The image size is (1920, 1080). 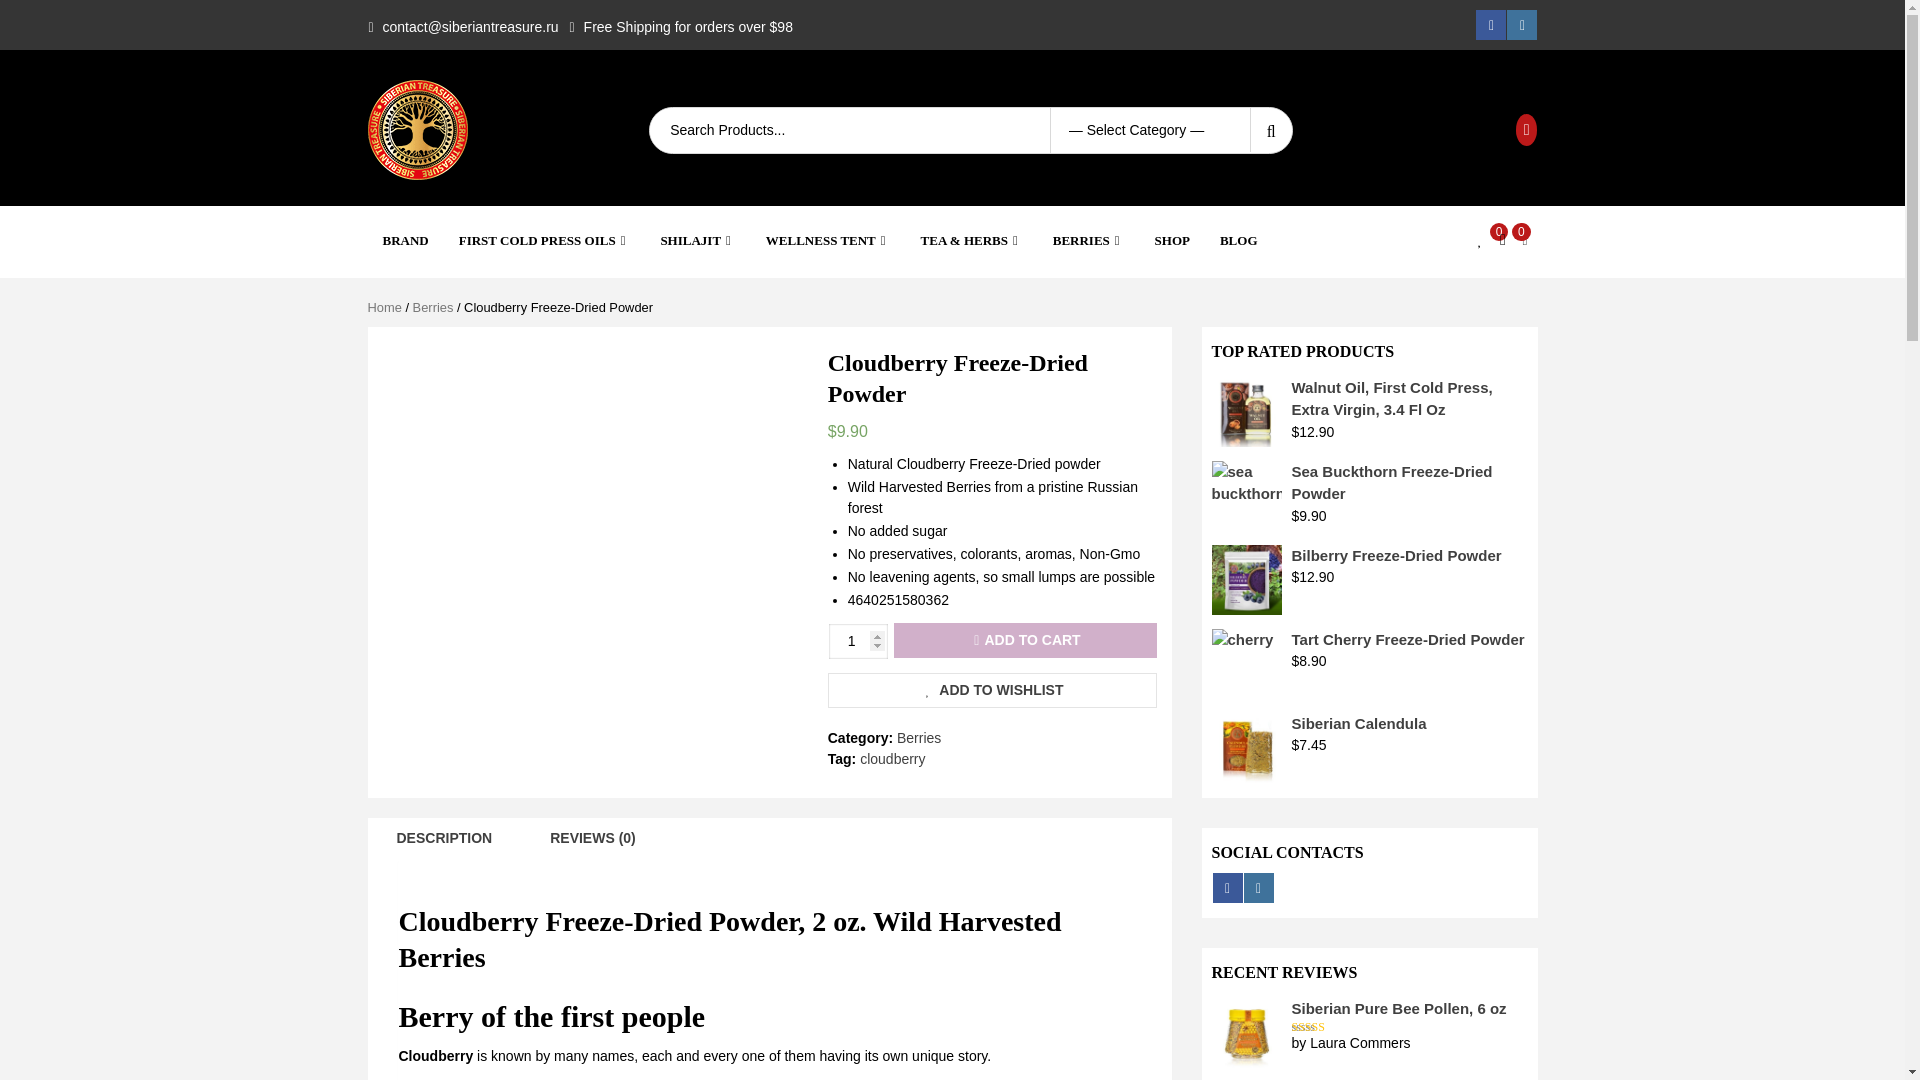 I want to click on Instagram, so click(x=1522, y=24).